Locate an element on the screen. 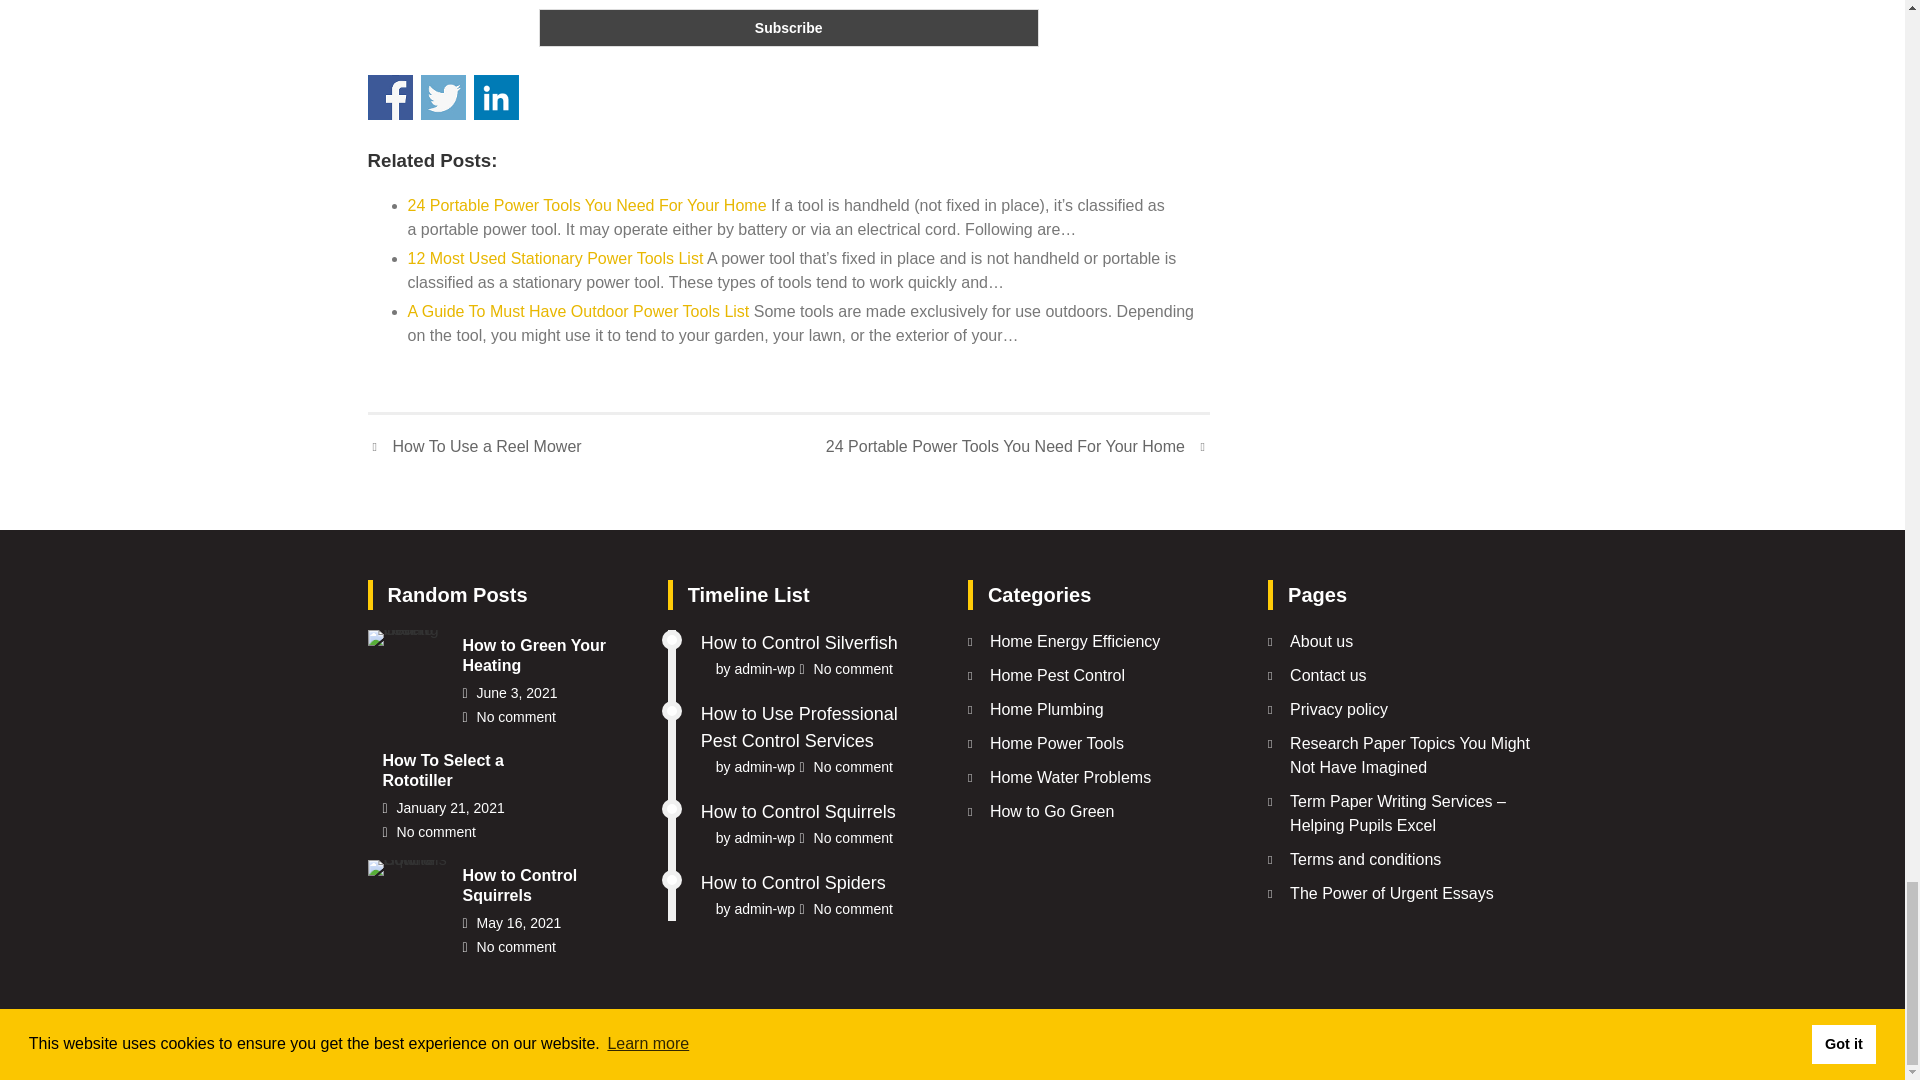 The width and height of the screenshot is (1920, 1080). Share on Facebook is located at coordinates (390, 96).